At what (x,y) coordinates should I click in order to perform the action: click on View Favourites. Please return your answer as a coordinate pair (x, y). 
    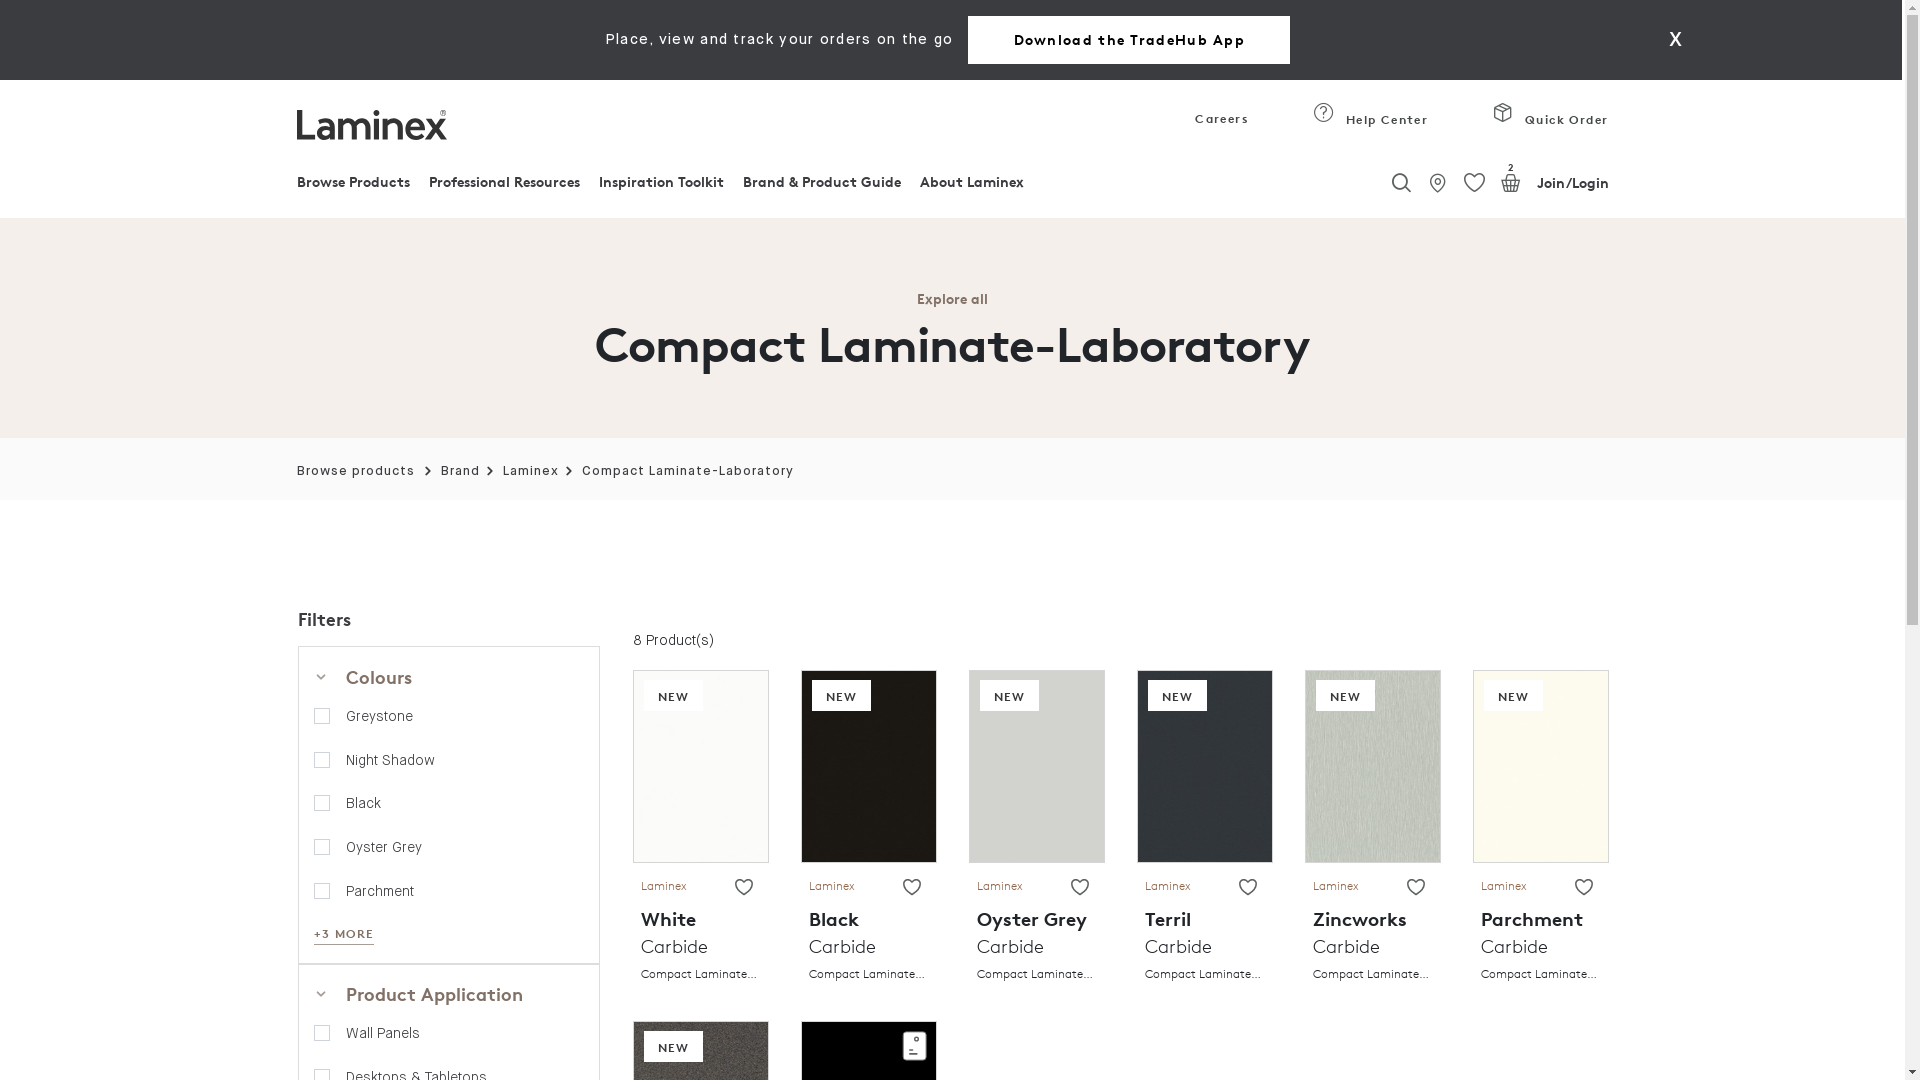
    Looking at the image, I should click on (911, 887).